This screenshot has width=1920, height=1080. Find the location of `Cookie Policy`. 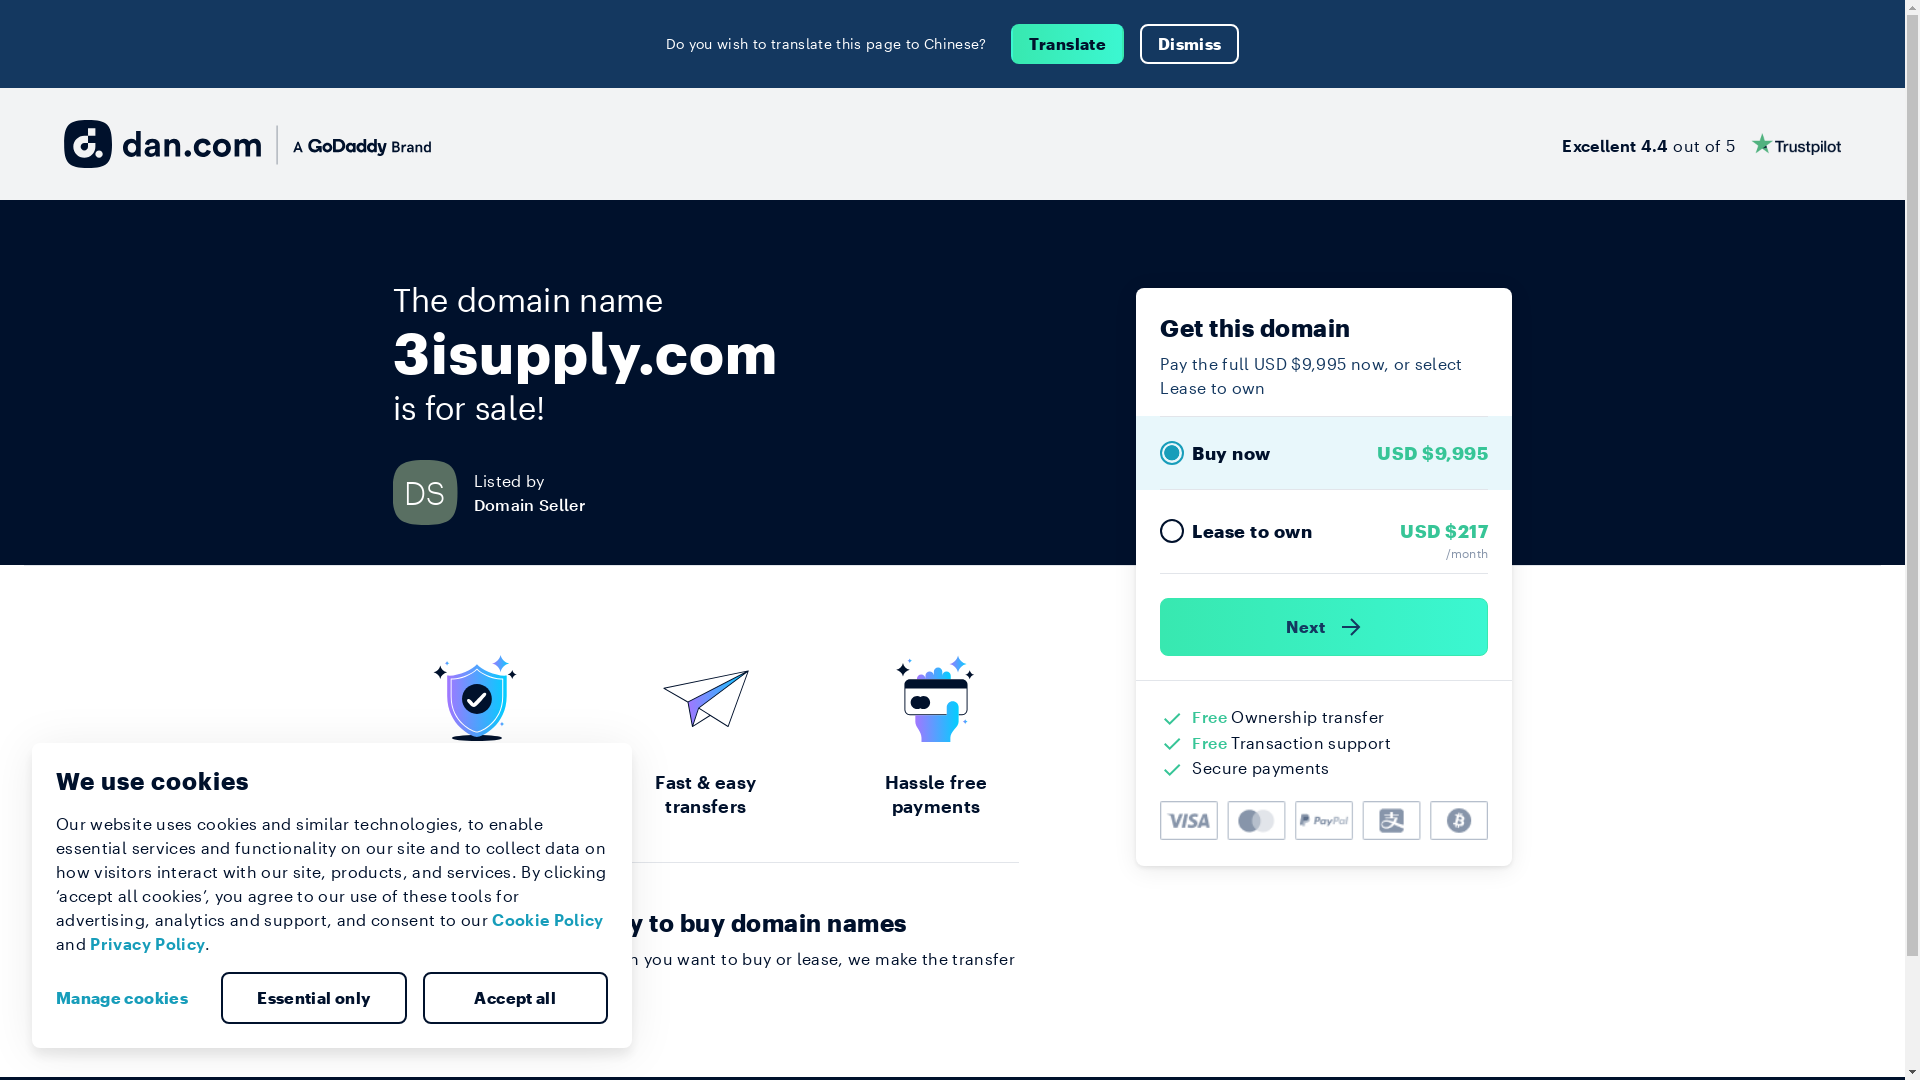

Cookie Policy is located at coordinates (548, 920).